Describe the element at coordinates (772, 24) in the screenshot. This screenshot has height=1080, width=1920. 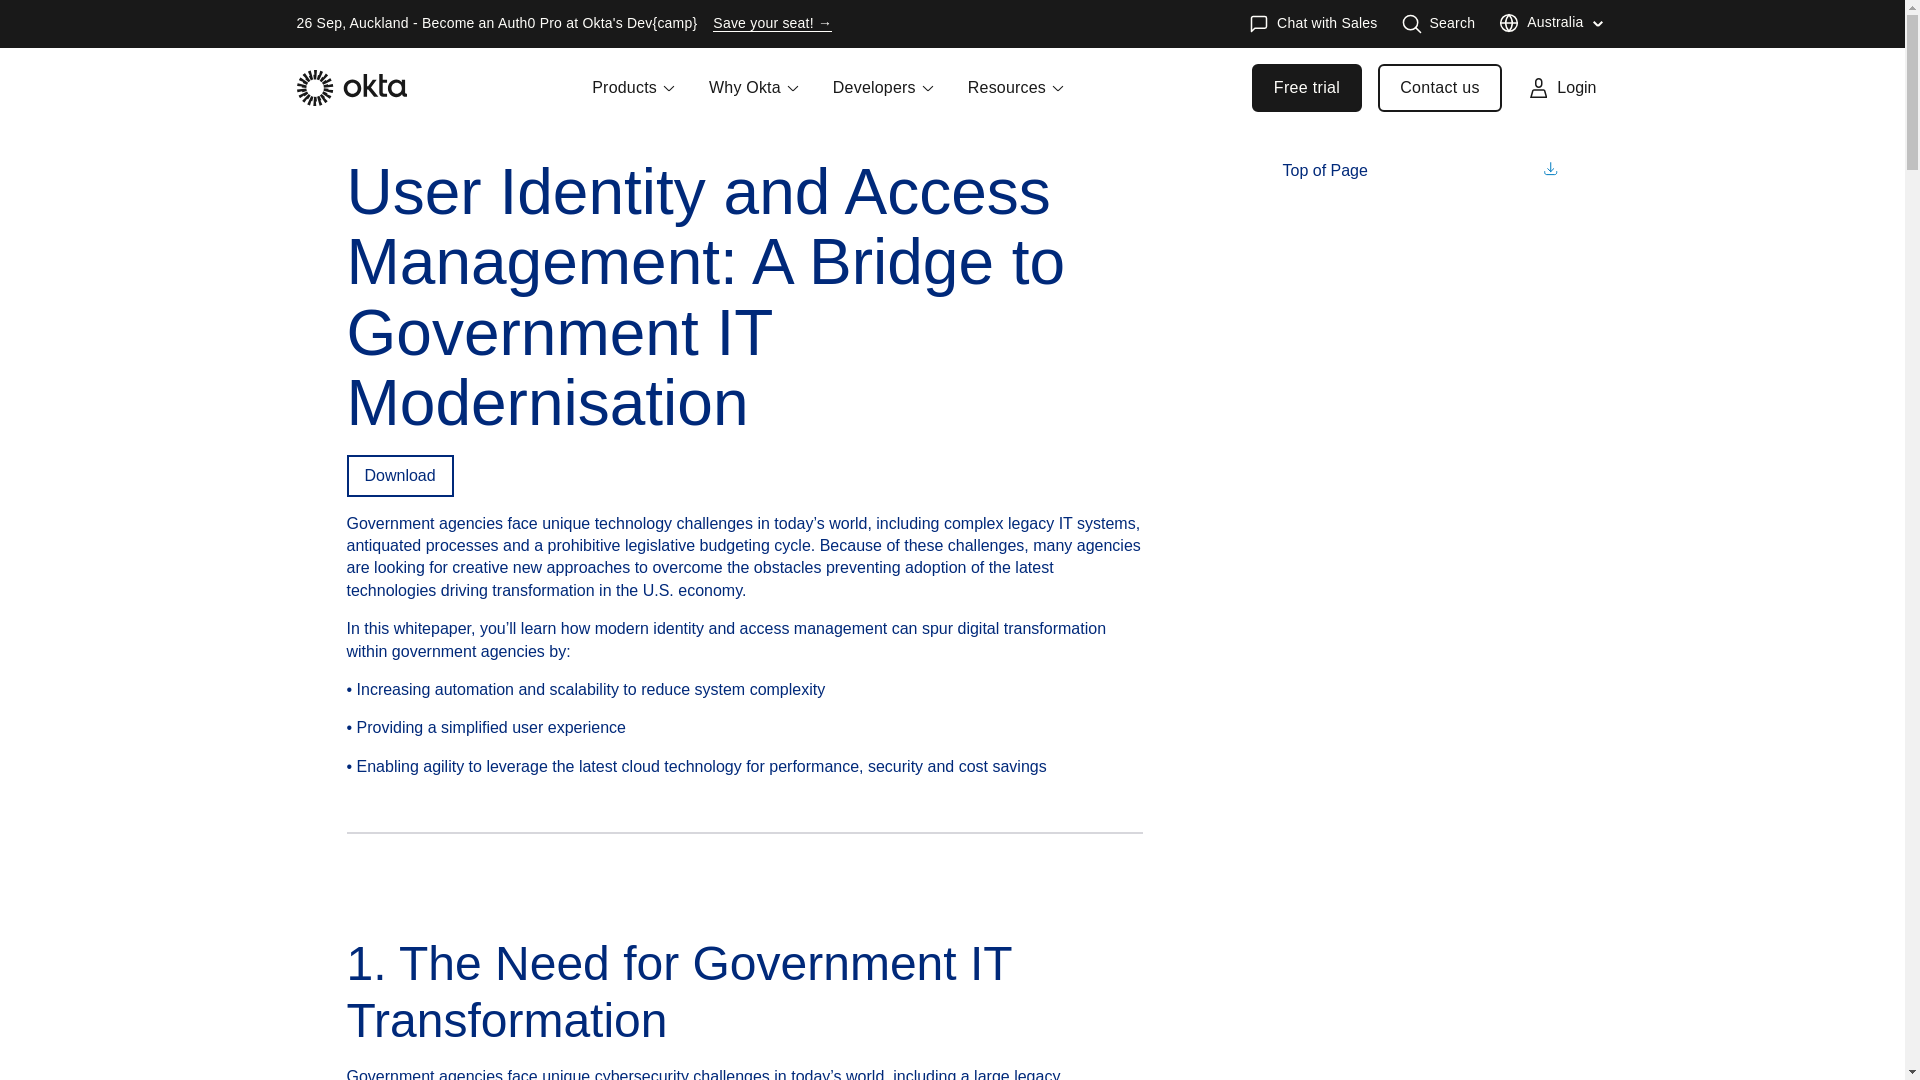
I see `Save your seat!` at that location.